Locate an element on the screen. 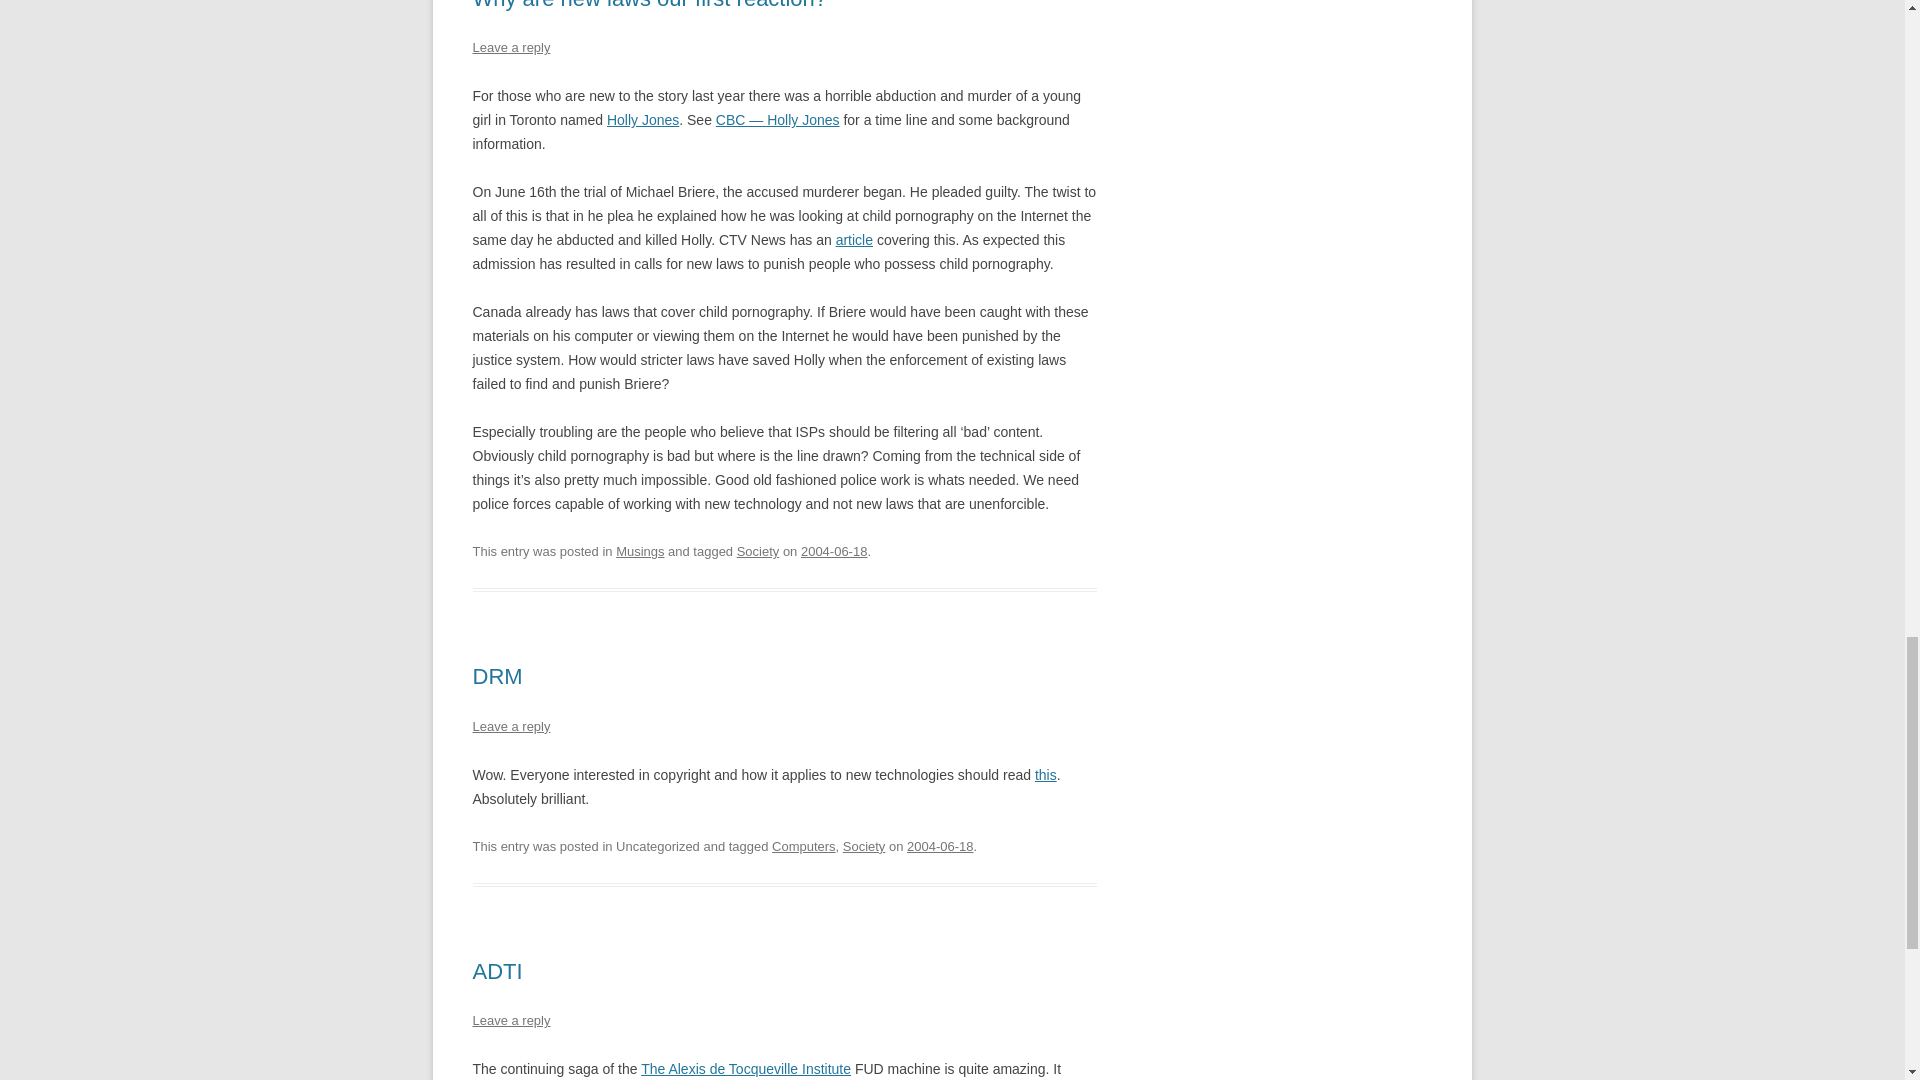  2004-06-18 is located at coordinates (834, 552).